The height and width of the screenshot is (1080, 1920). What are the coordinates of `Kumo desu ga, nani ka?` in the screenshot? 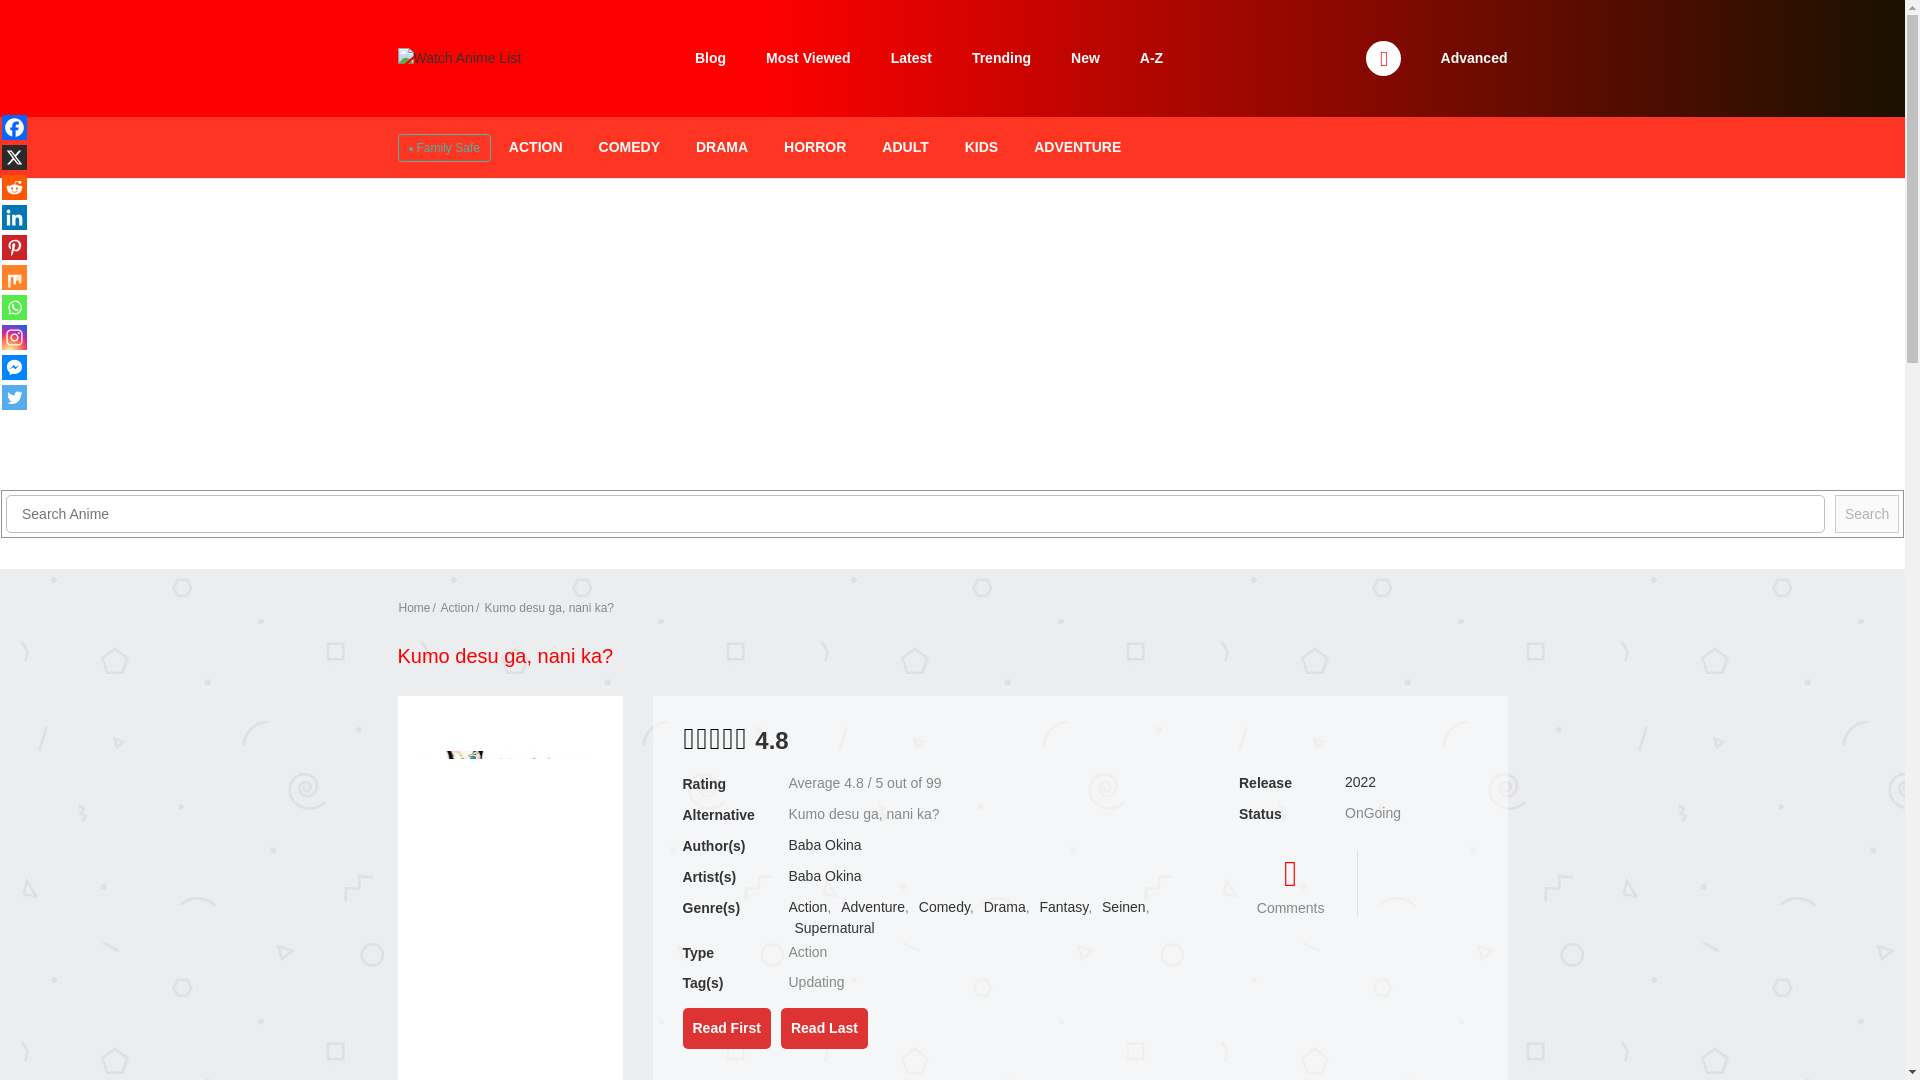 It's located at (550, 607).